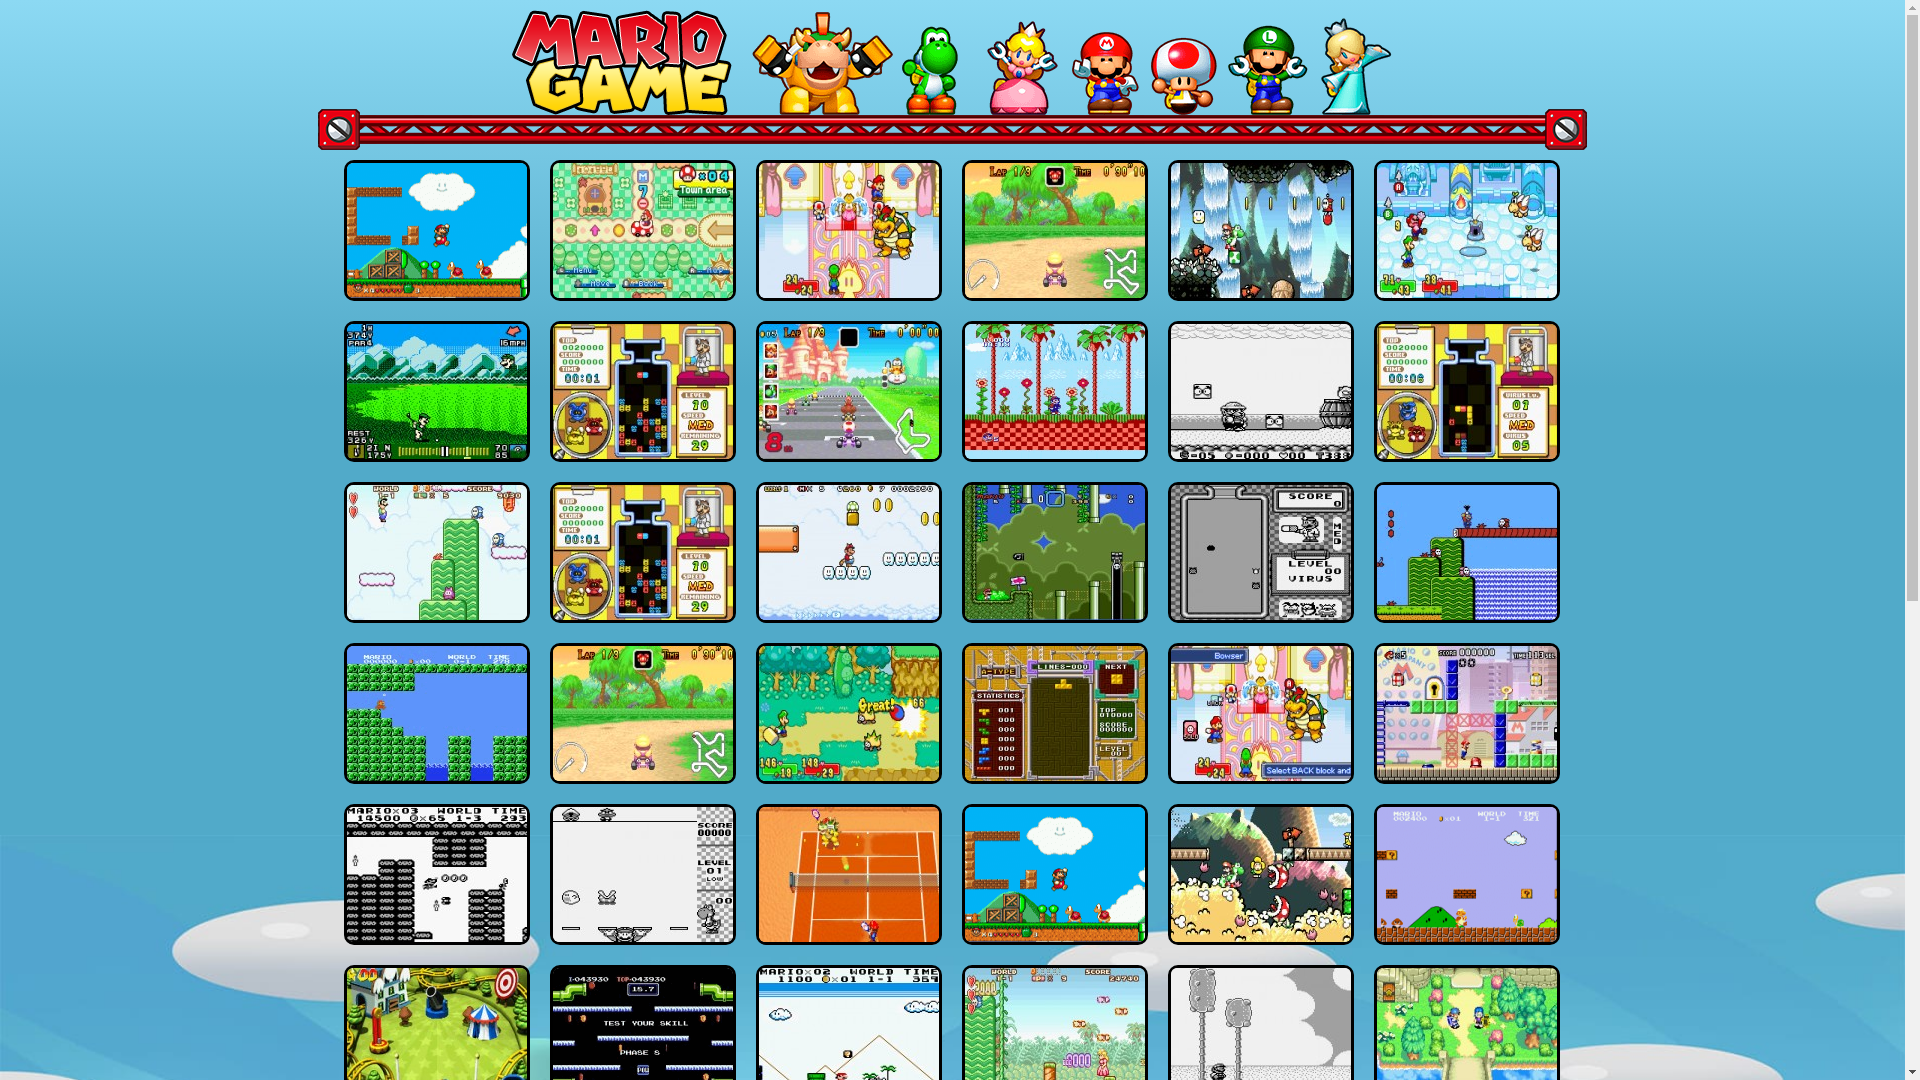 Image resolution: width=1920 pixels, height=1080 pixels. Describe the element at coordinates (1054, 550) in the screenshot. I see `Yet Another Mario World` at that location.